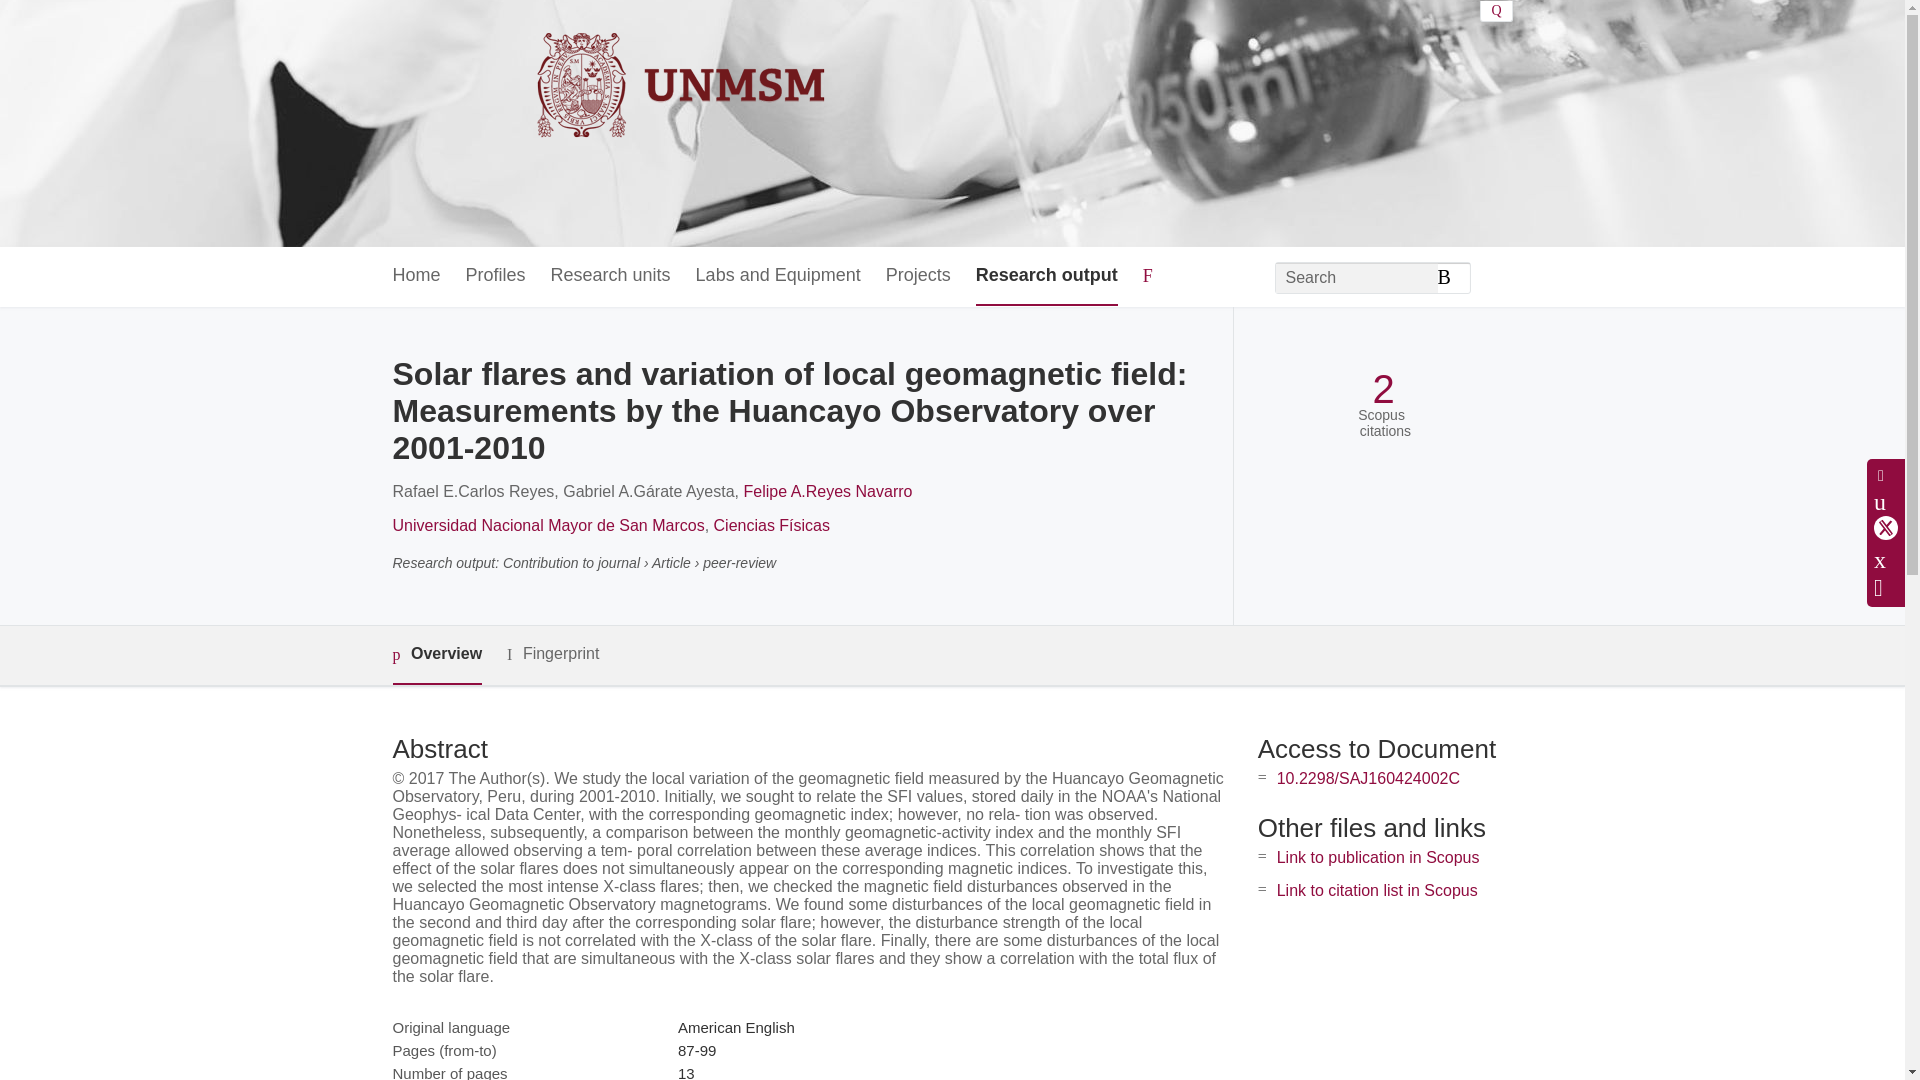 The width and height of the screenshot is (1920, 1080). I want to click on Link to publication in Scopus, so click(1378, 857).